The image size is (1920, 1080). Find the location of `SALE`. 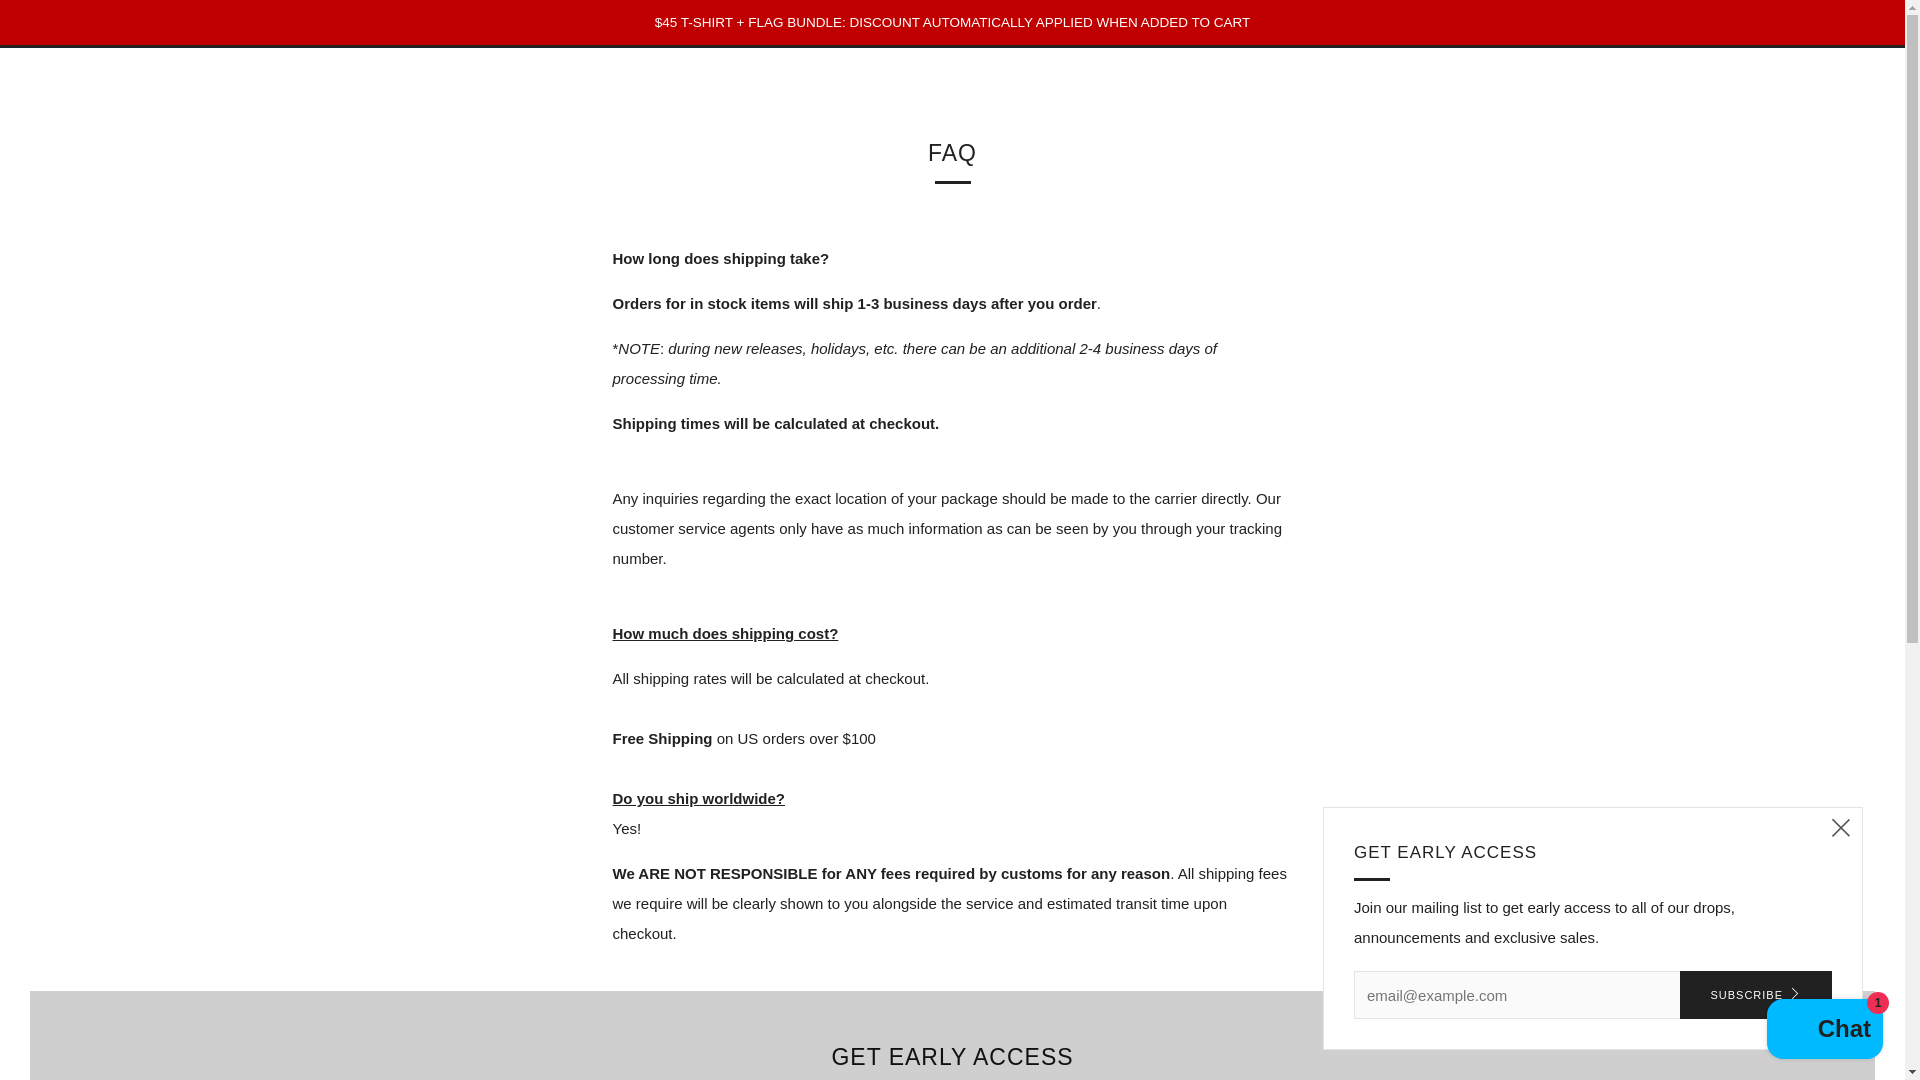

SALE is located at coordinates (443, 76).